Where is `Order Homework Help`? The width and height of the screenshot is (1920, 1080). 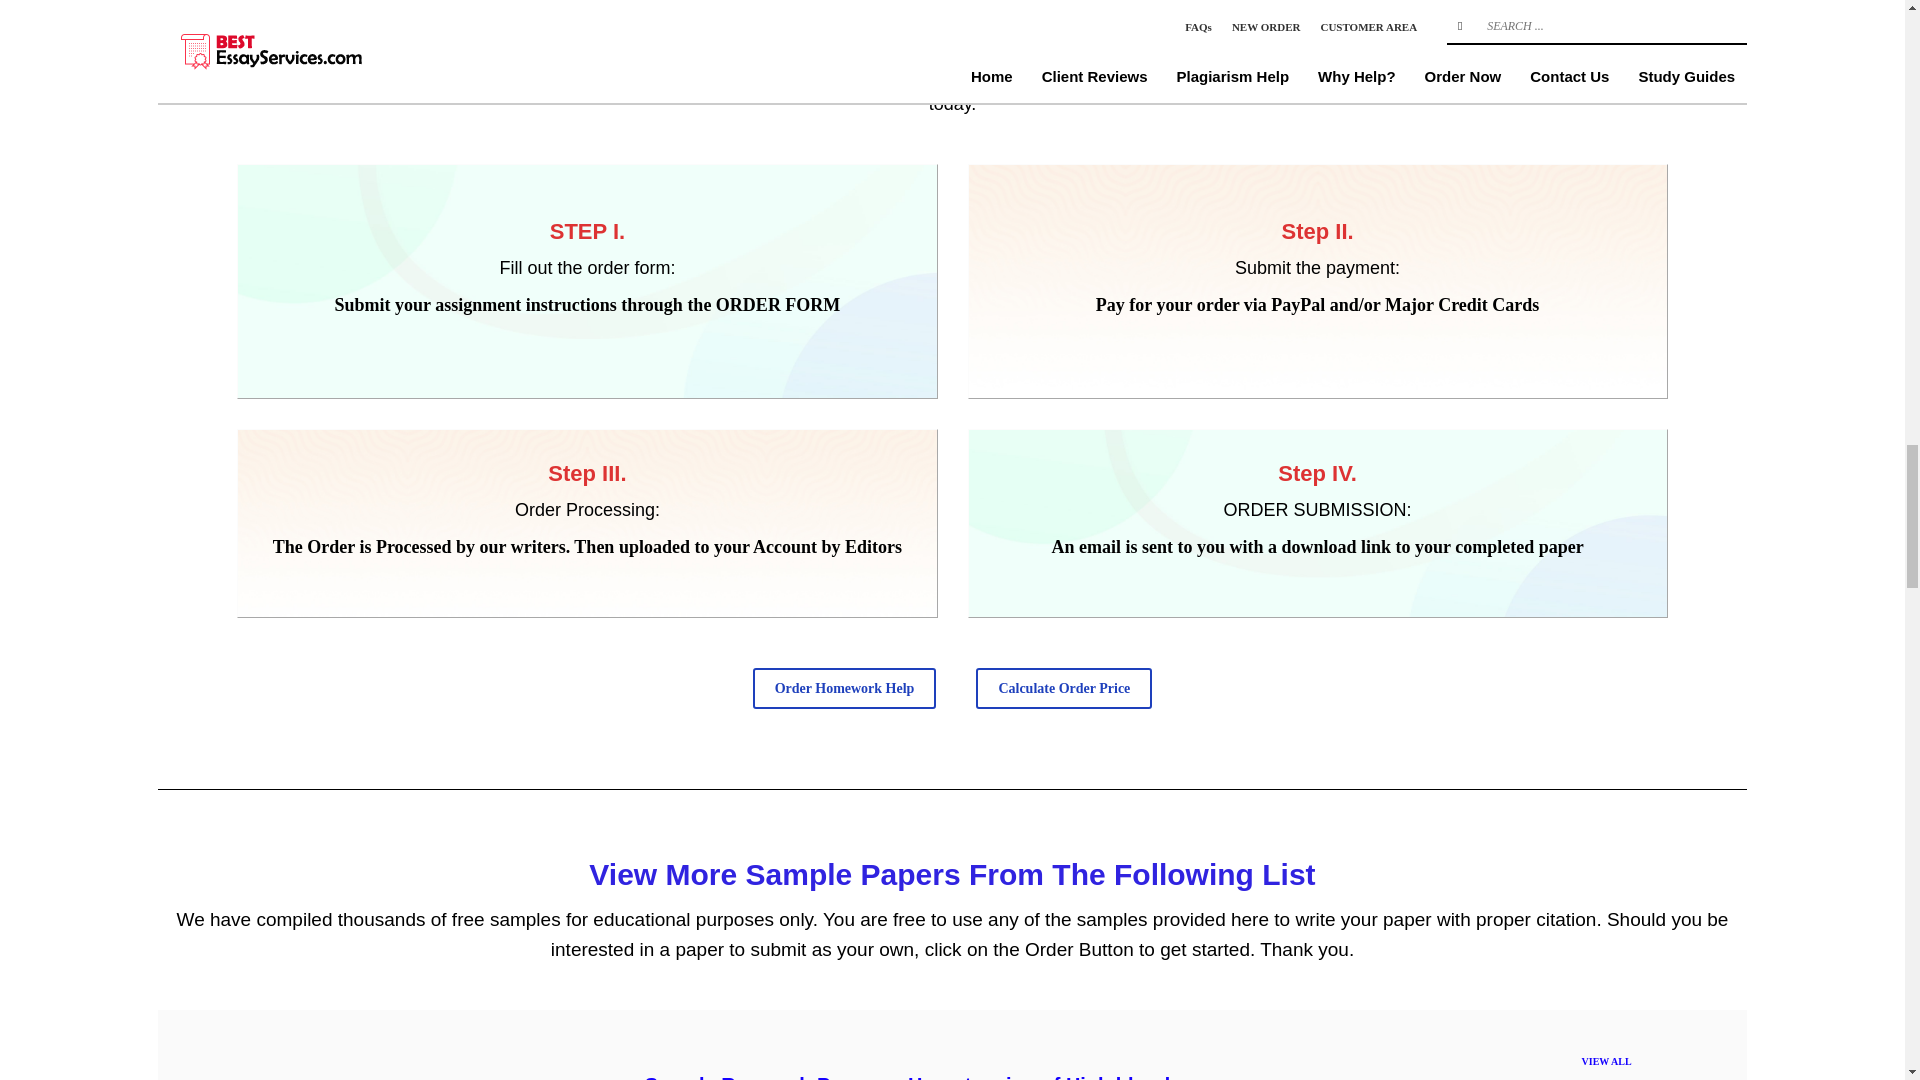
Order Homework Help is located at coordinates (844, 688).